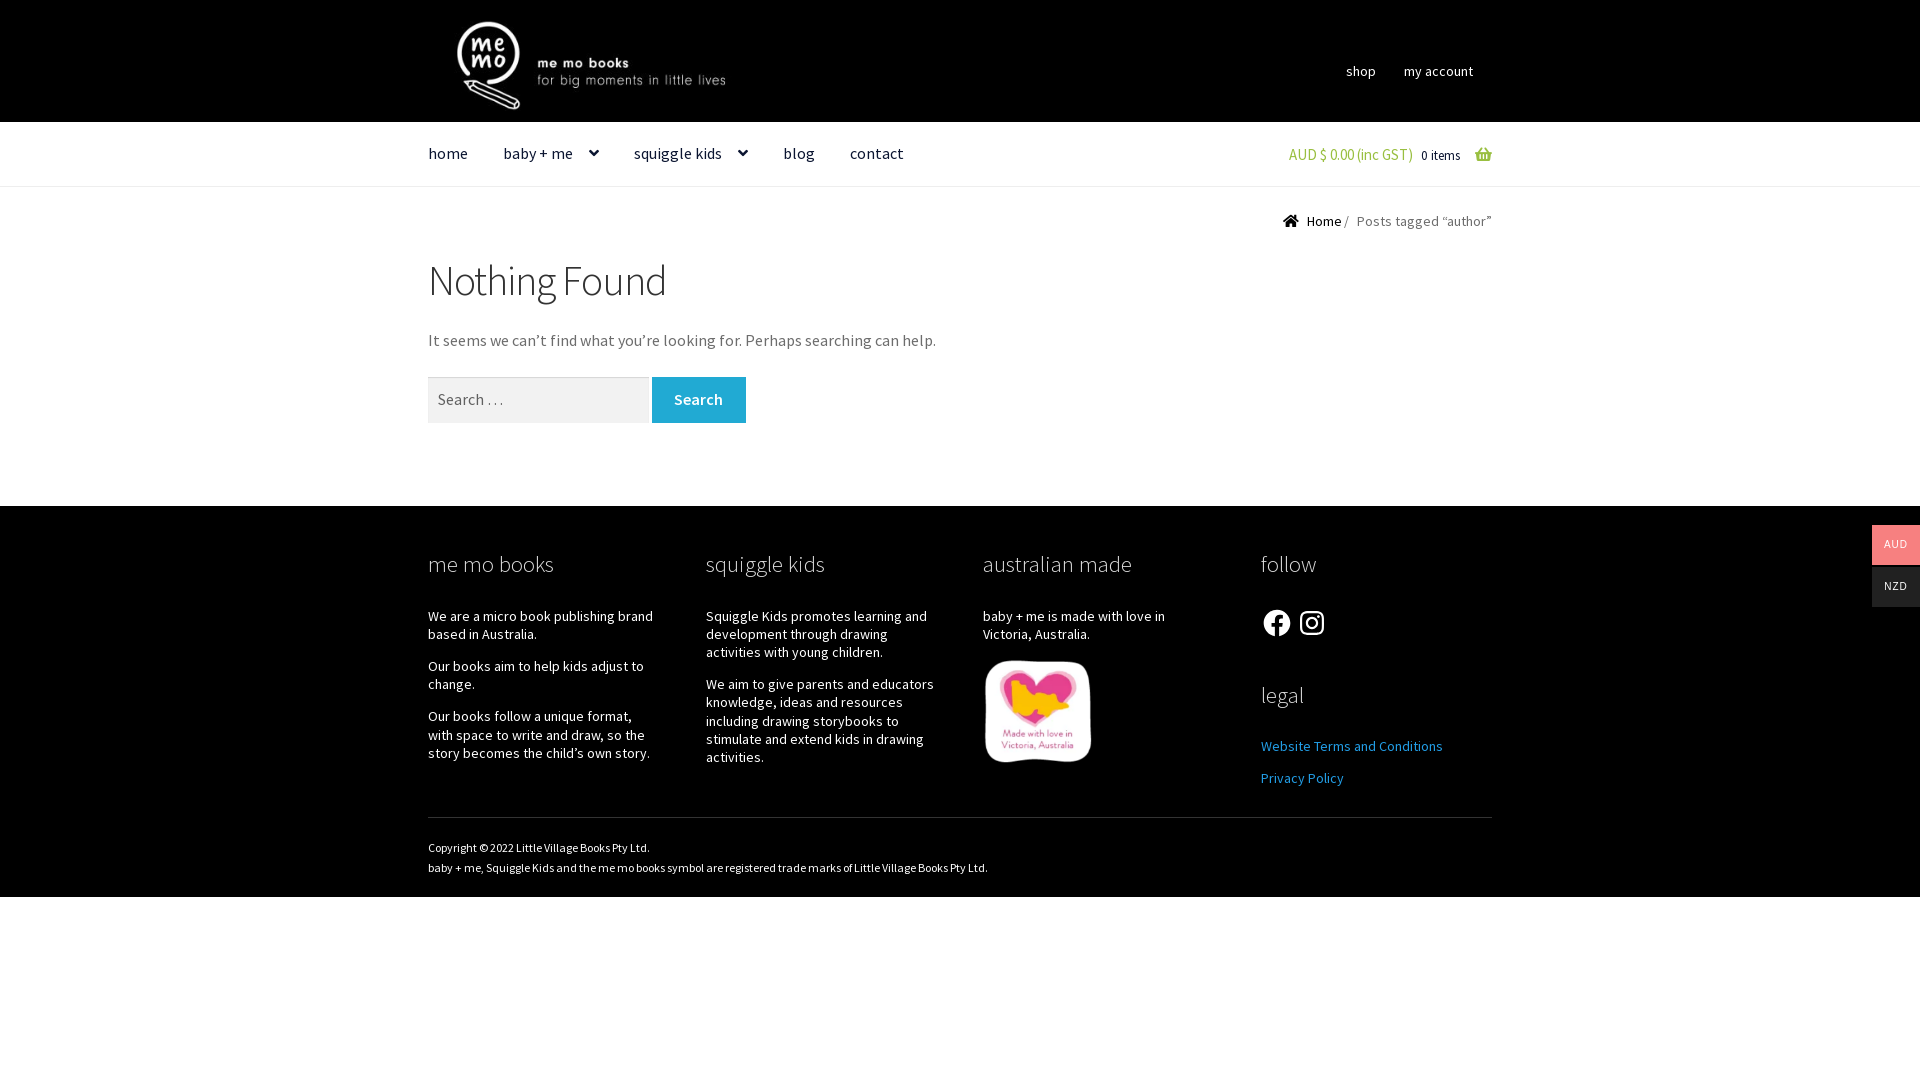 The image size is (1920, 1080). What do you see at coordinates (699, 400) in the screenshot?
I see `Search` at bounding box center [699, 400].